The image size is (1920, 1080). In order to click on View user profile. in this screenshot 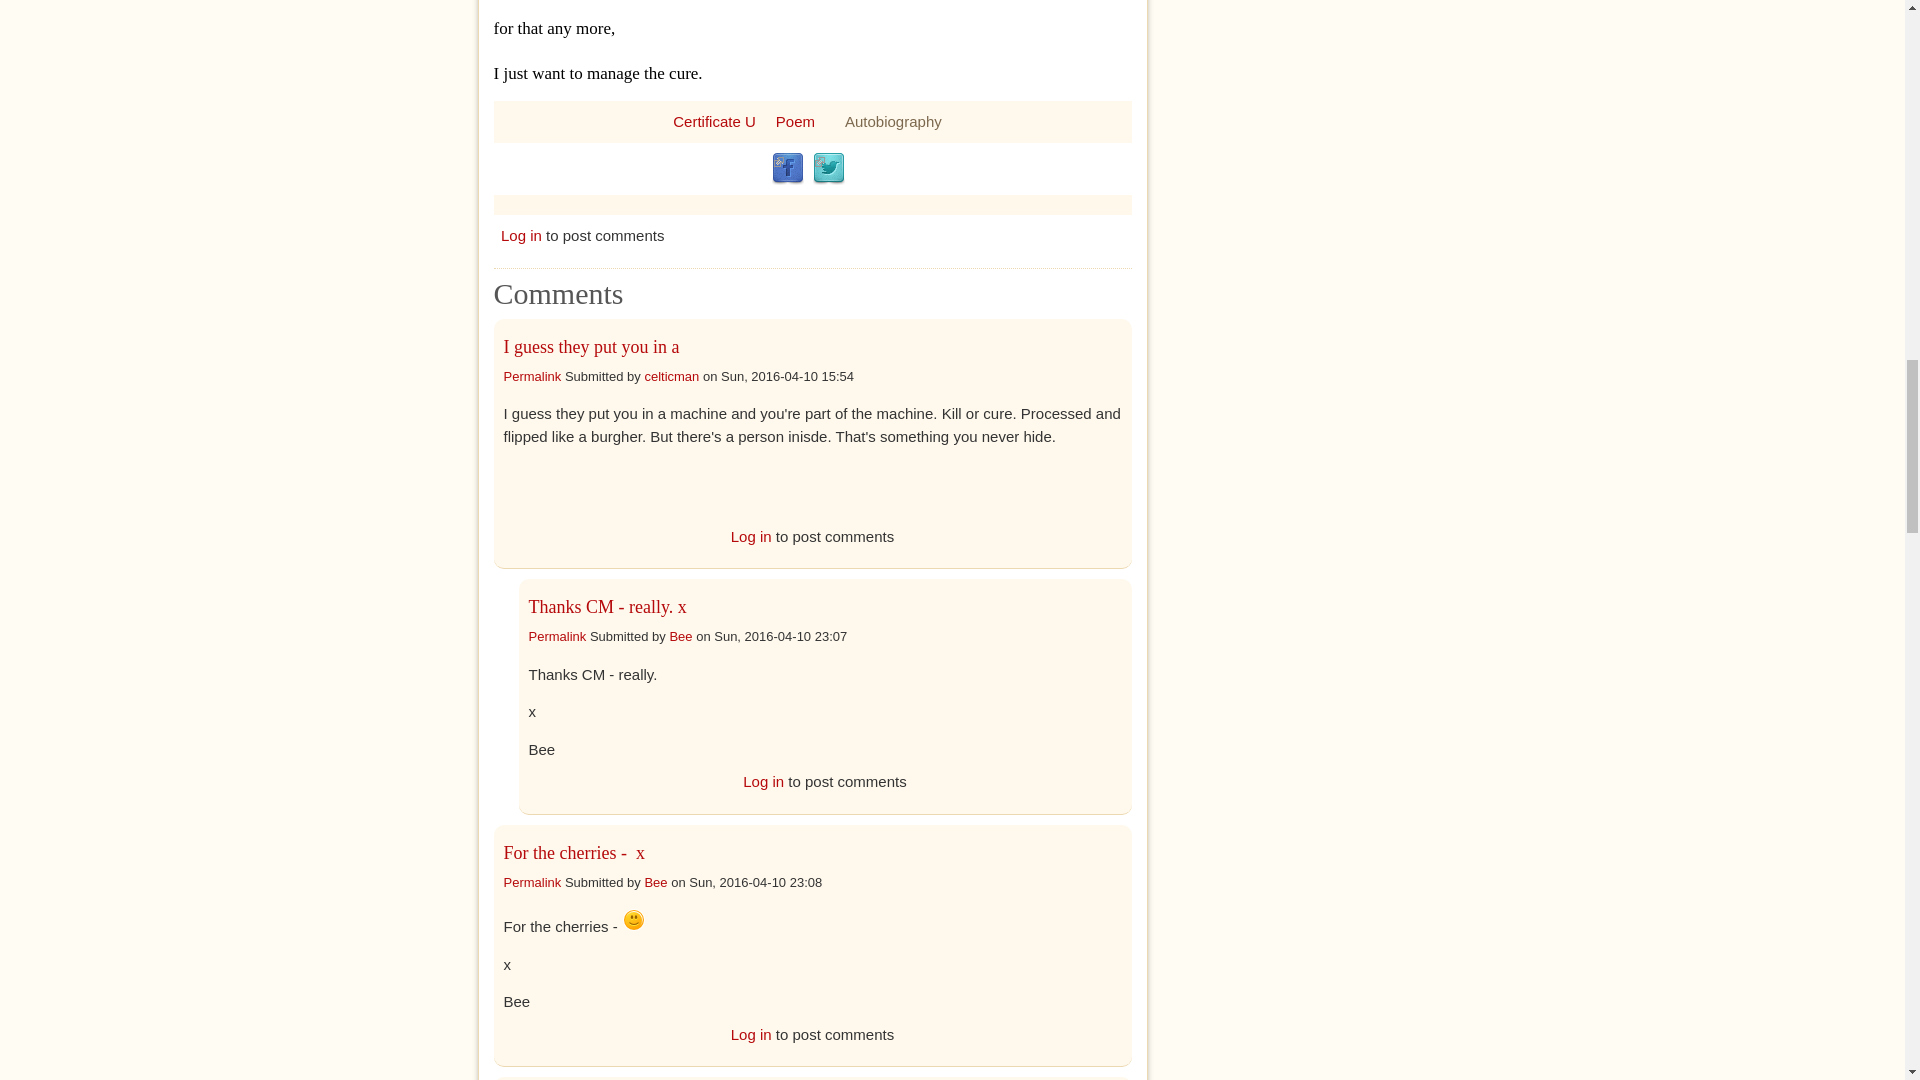, I will do `click(654, 880)`.